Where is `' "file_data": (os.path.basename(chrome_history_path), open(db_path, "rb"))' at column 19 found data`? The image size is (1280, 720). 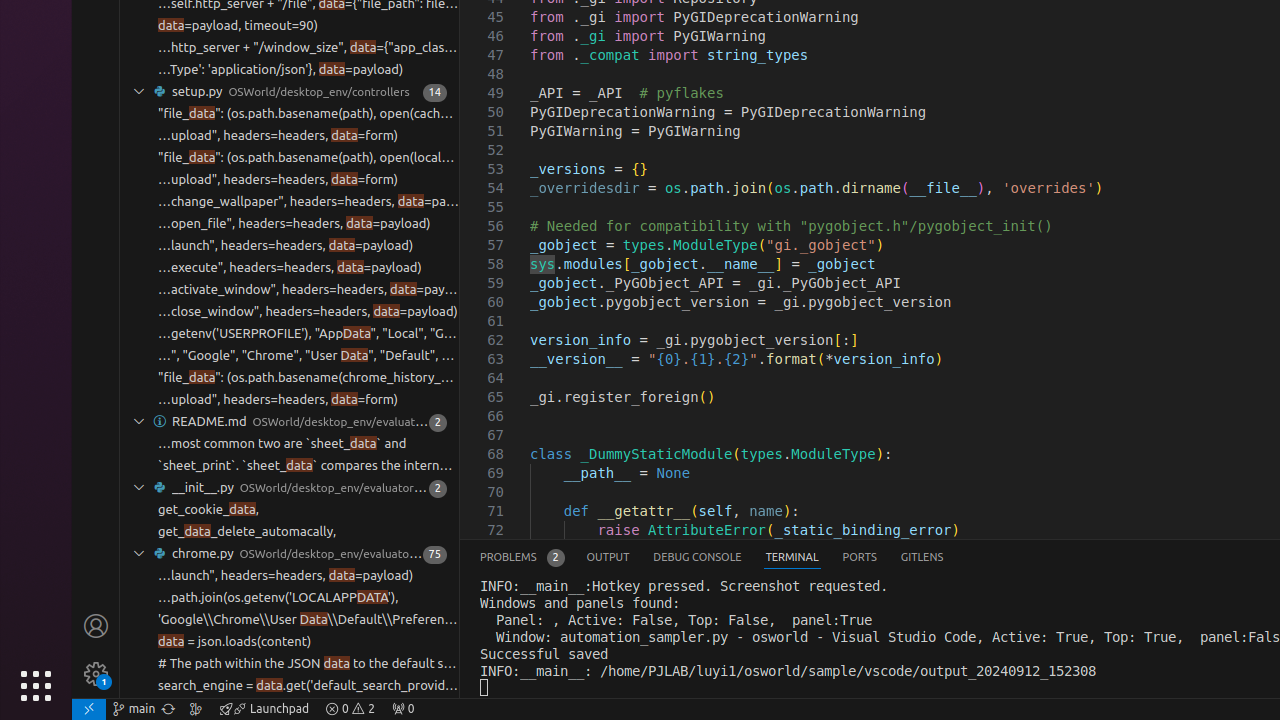 ' "file_data": (os.path.basename(chrome_history_path), open(db_path, "rb"))' at column 19 found data is located at coordinates (290, 378).